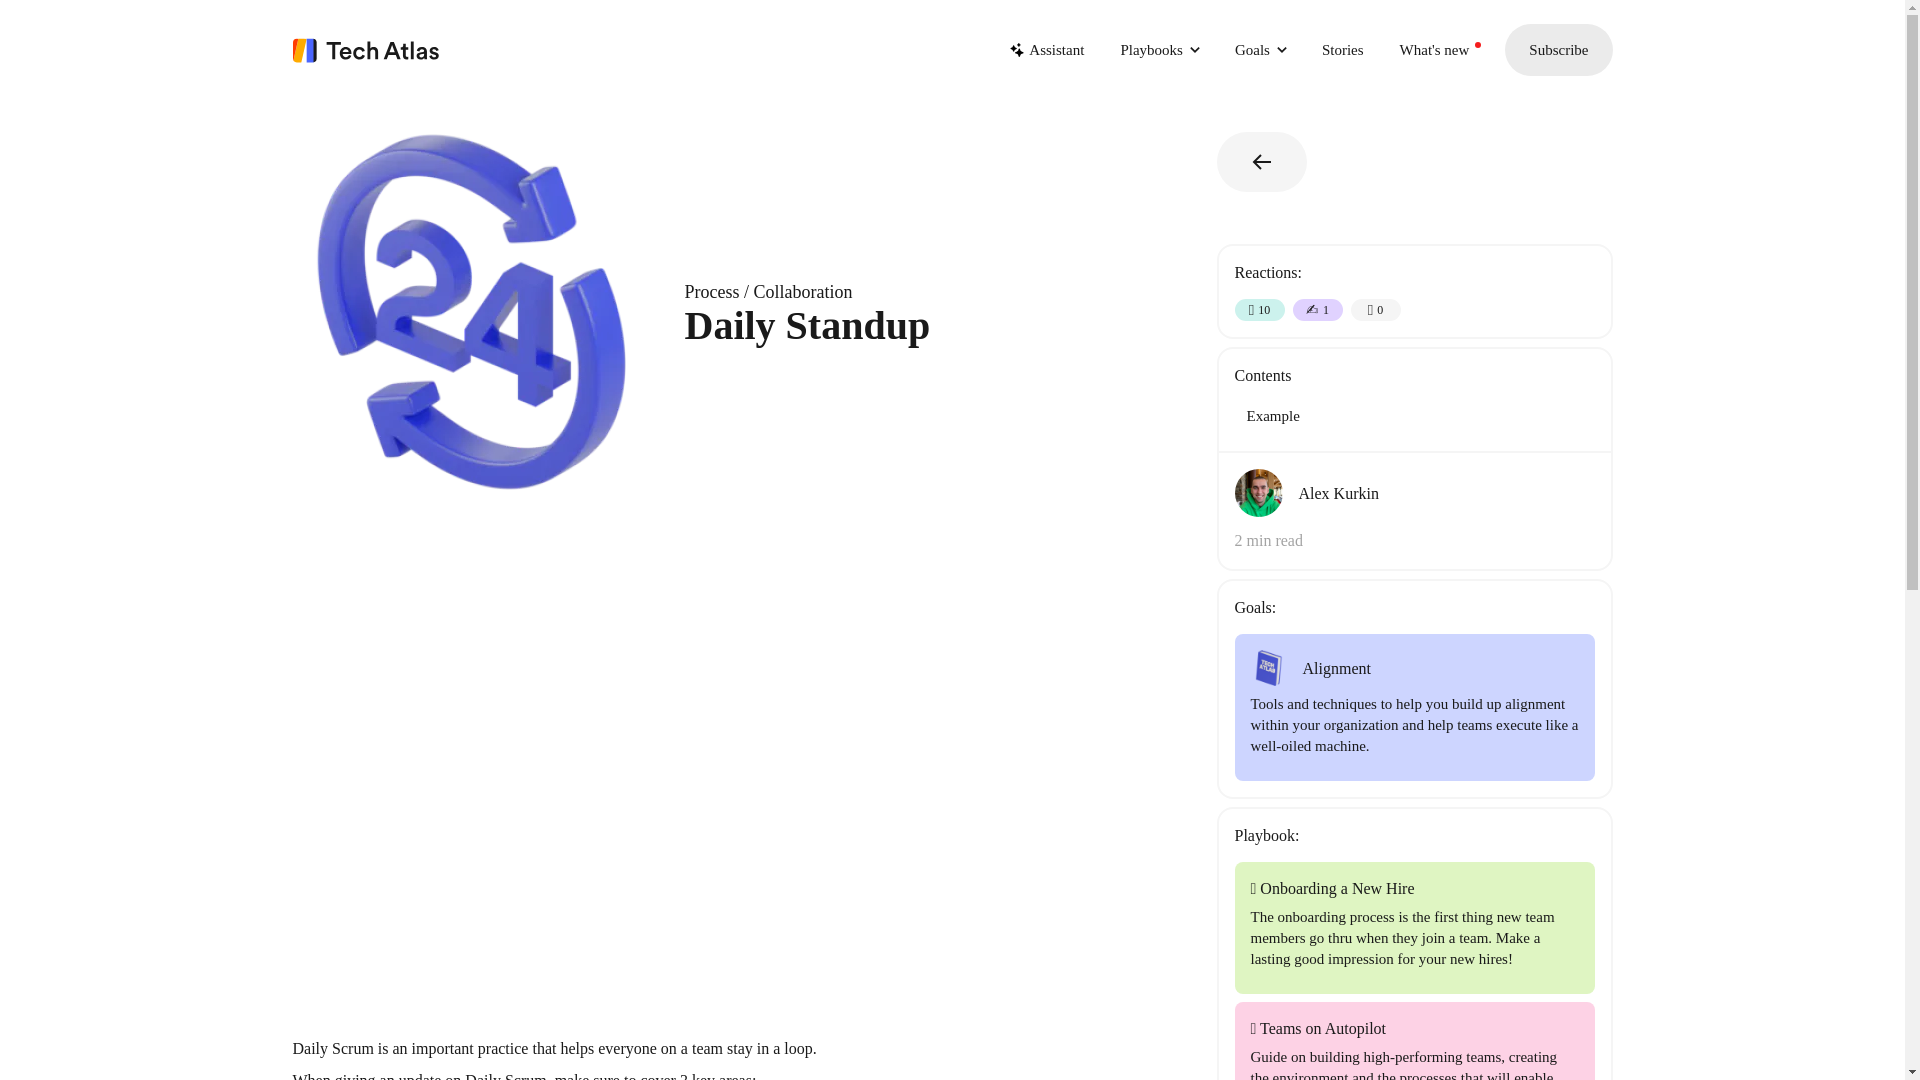 The width and height of the screenshot is (1920, 1080). I want to click on Assistant, so click(1056, 50).